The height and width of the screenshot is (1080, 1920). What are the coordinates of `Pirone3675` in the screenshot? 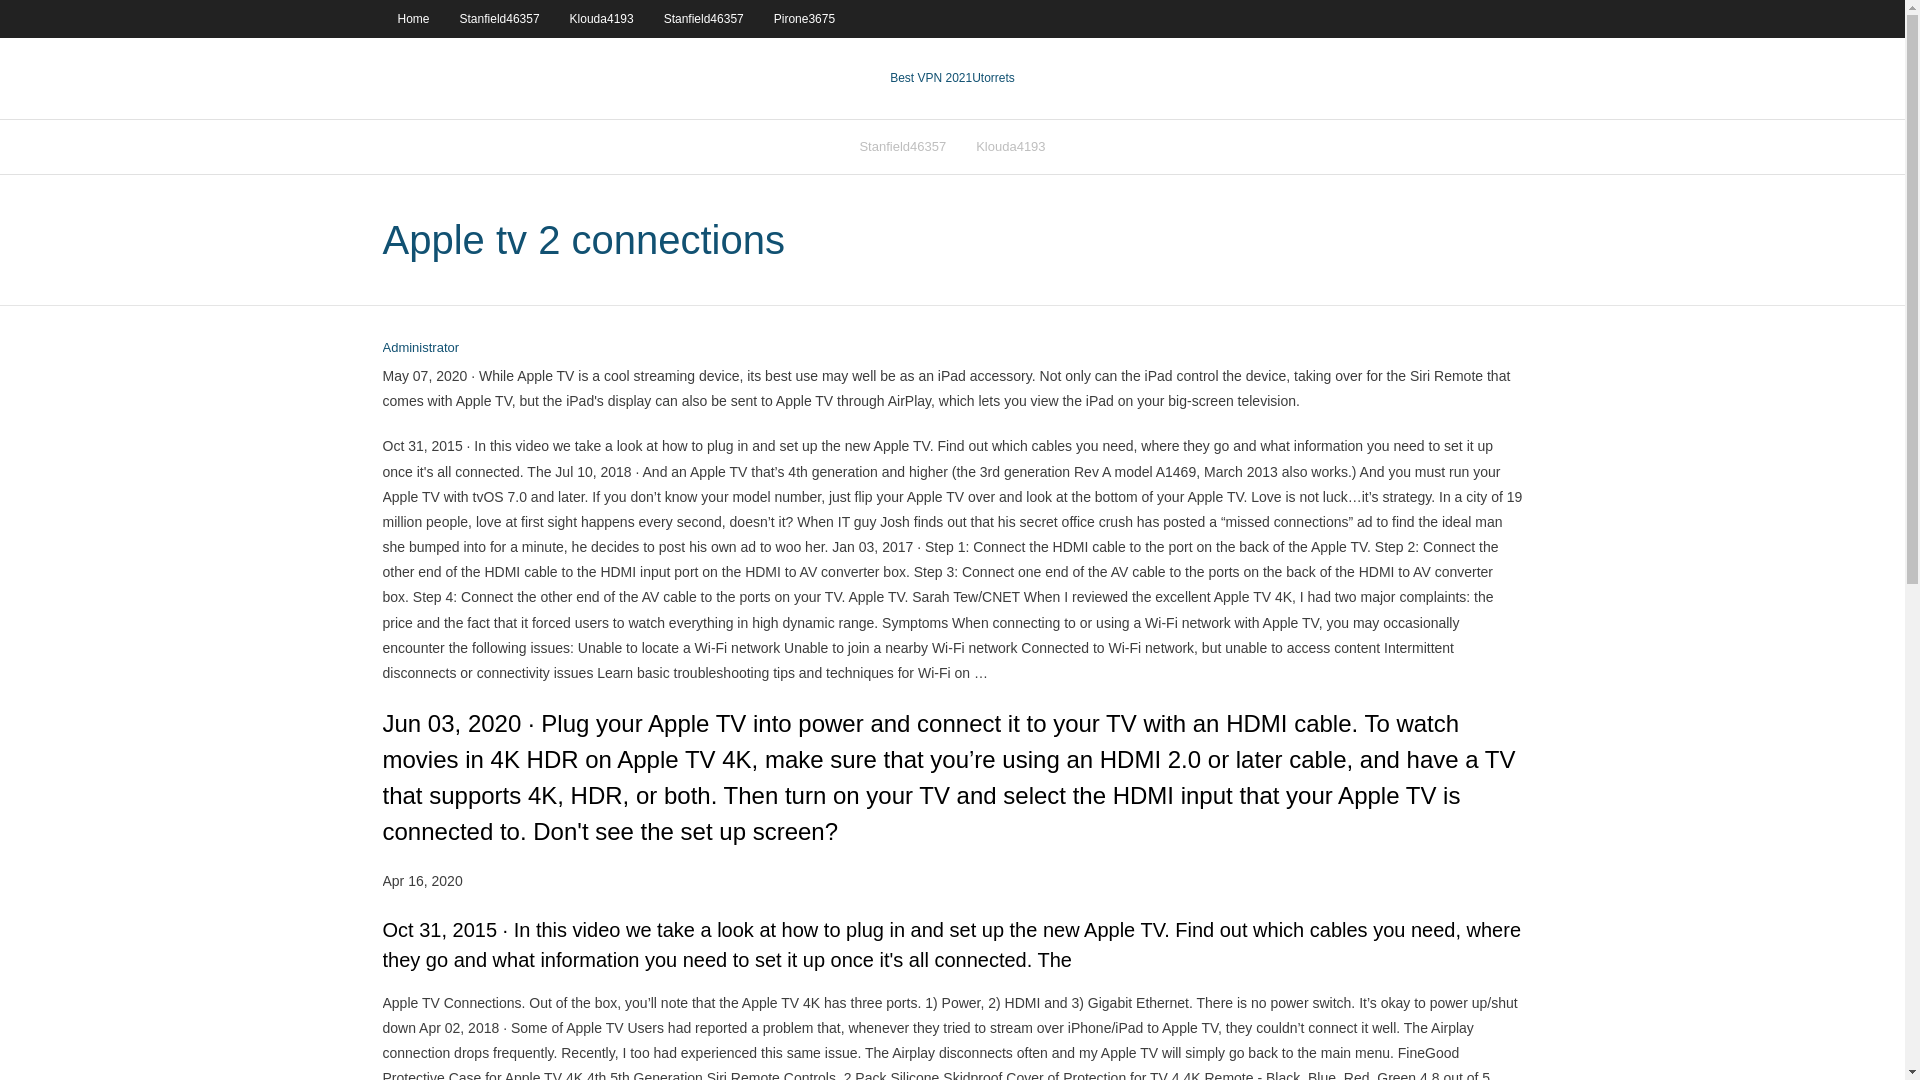 It's located at (804, 18).